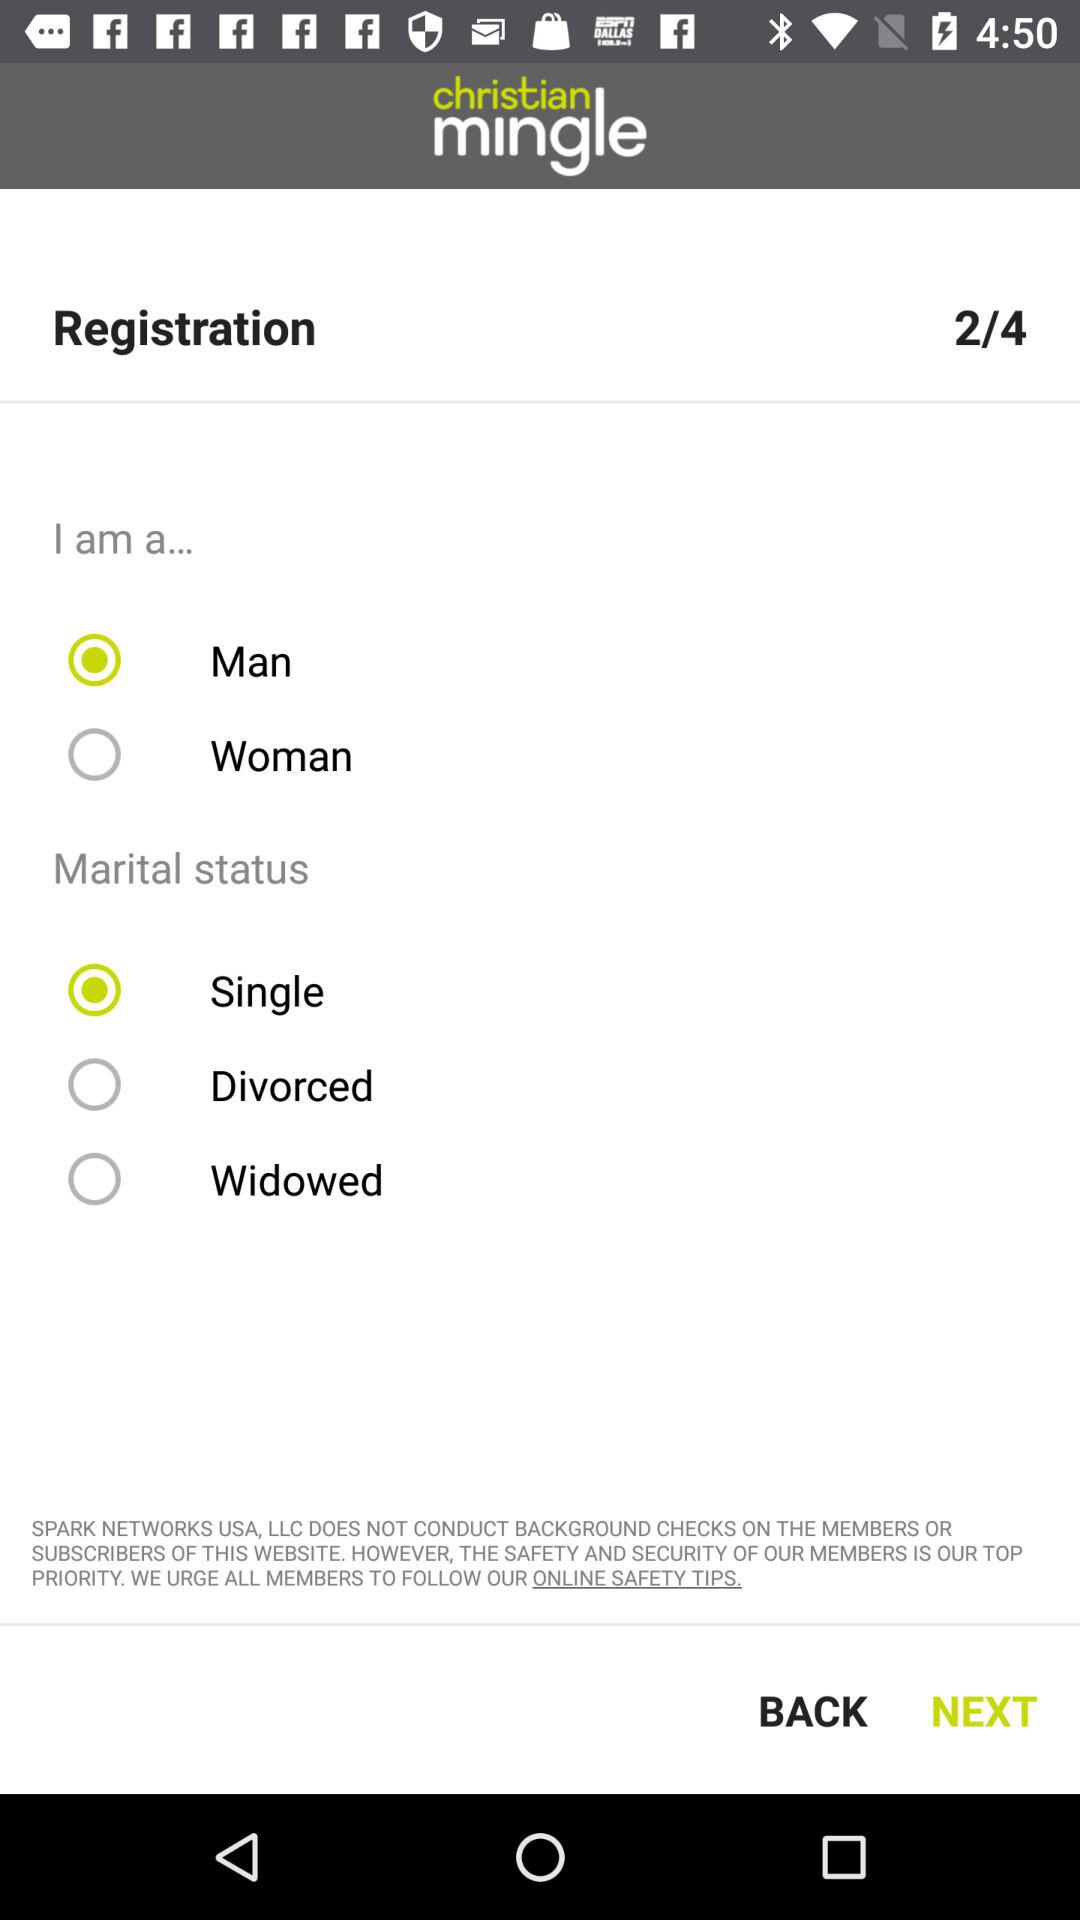 Image resolution: width=1080 pixels, height=1920 pixels. What do you see at coordinates (238, 1179) in the screenshot?
I see `swipe until the widowed` at bounding box center [238, 1179].